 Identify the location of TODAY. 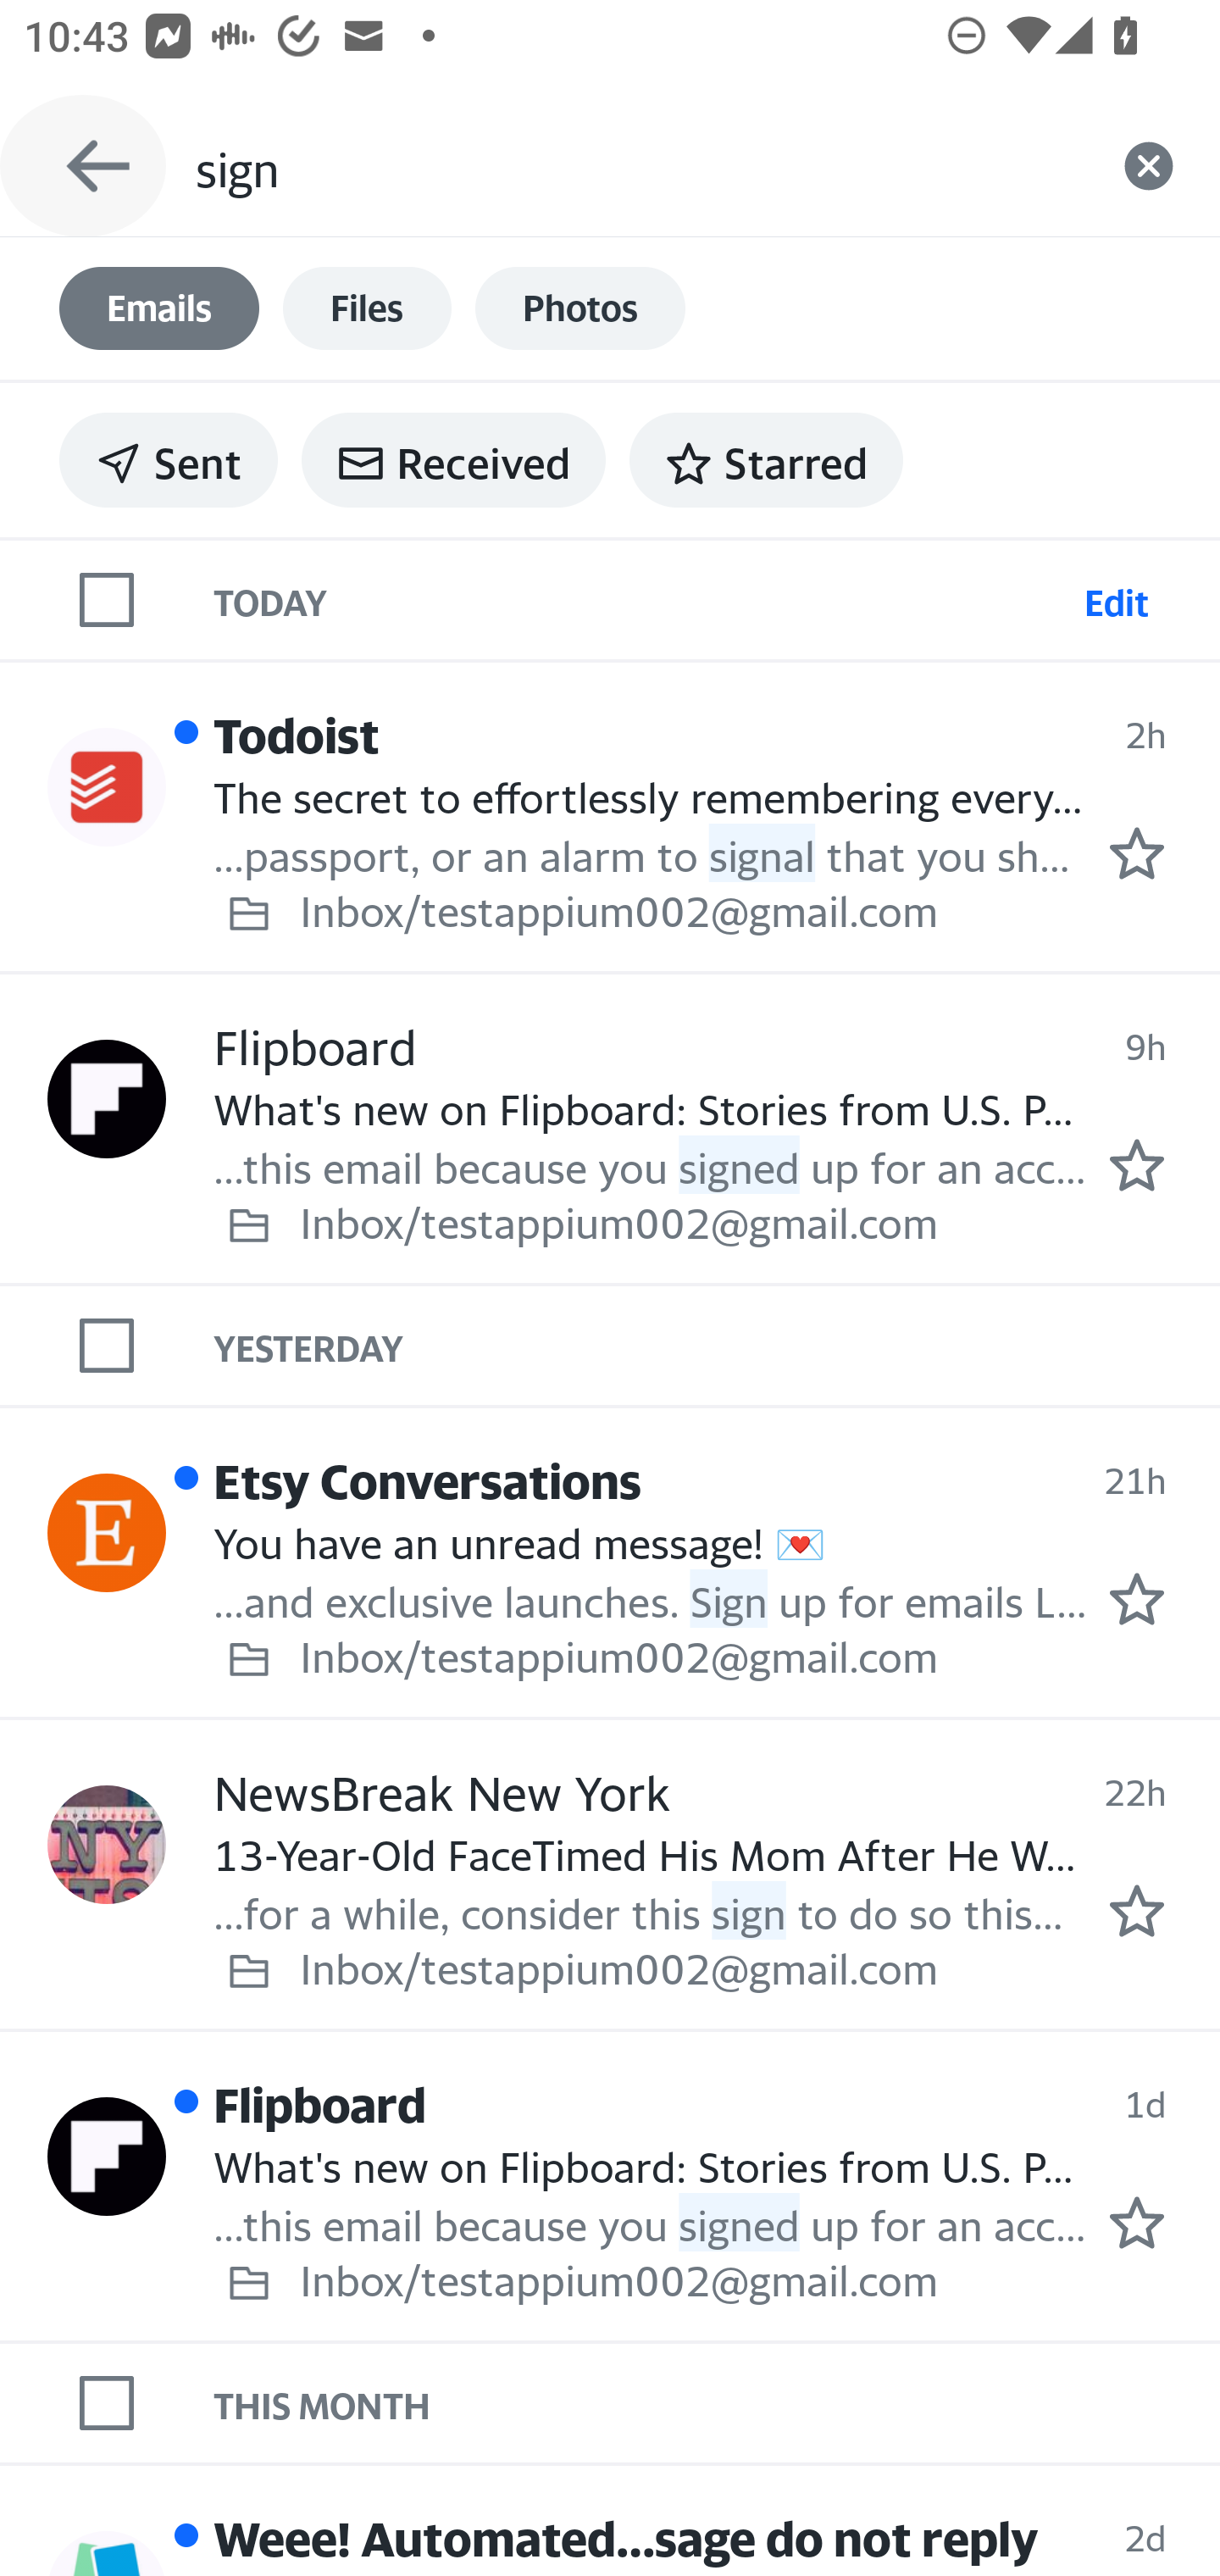
(642, 598).